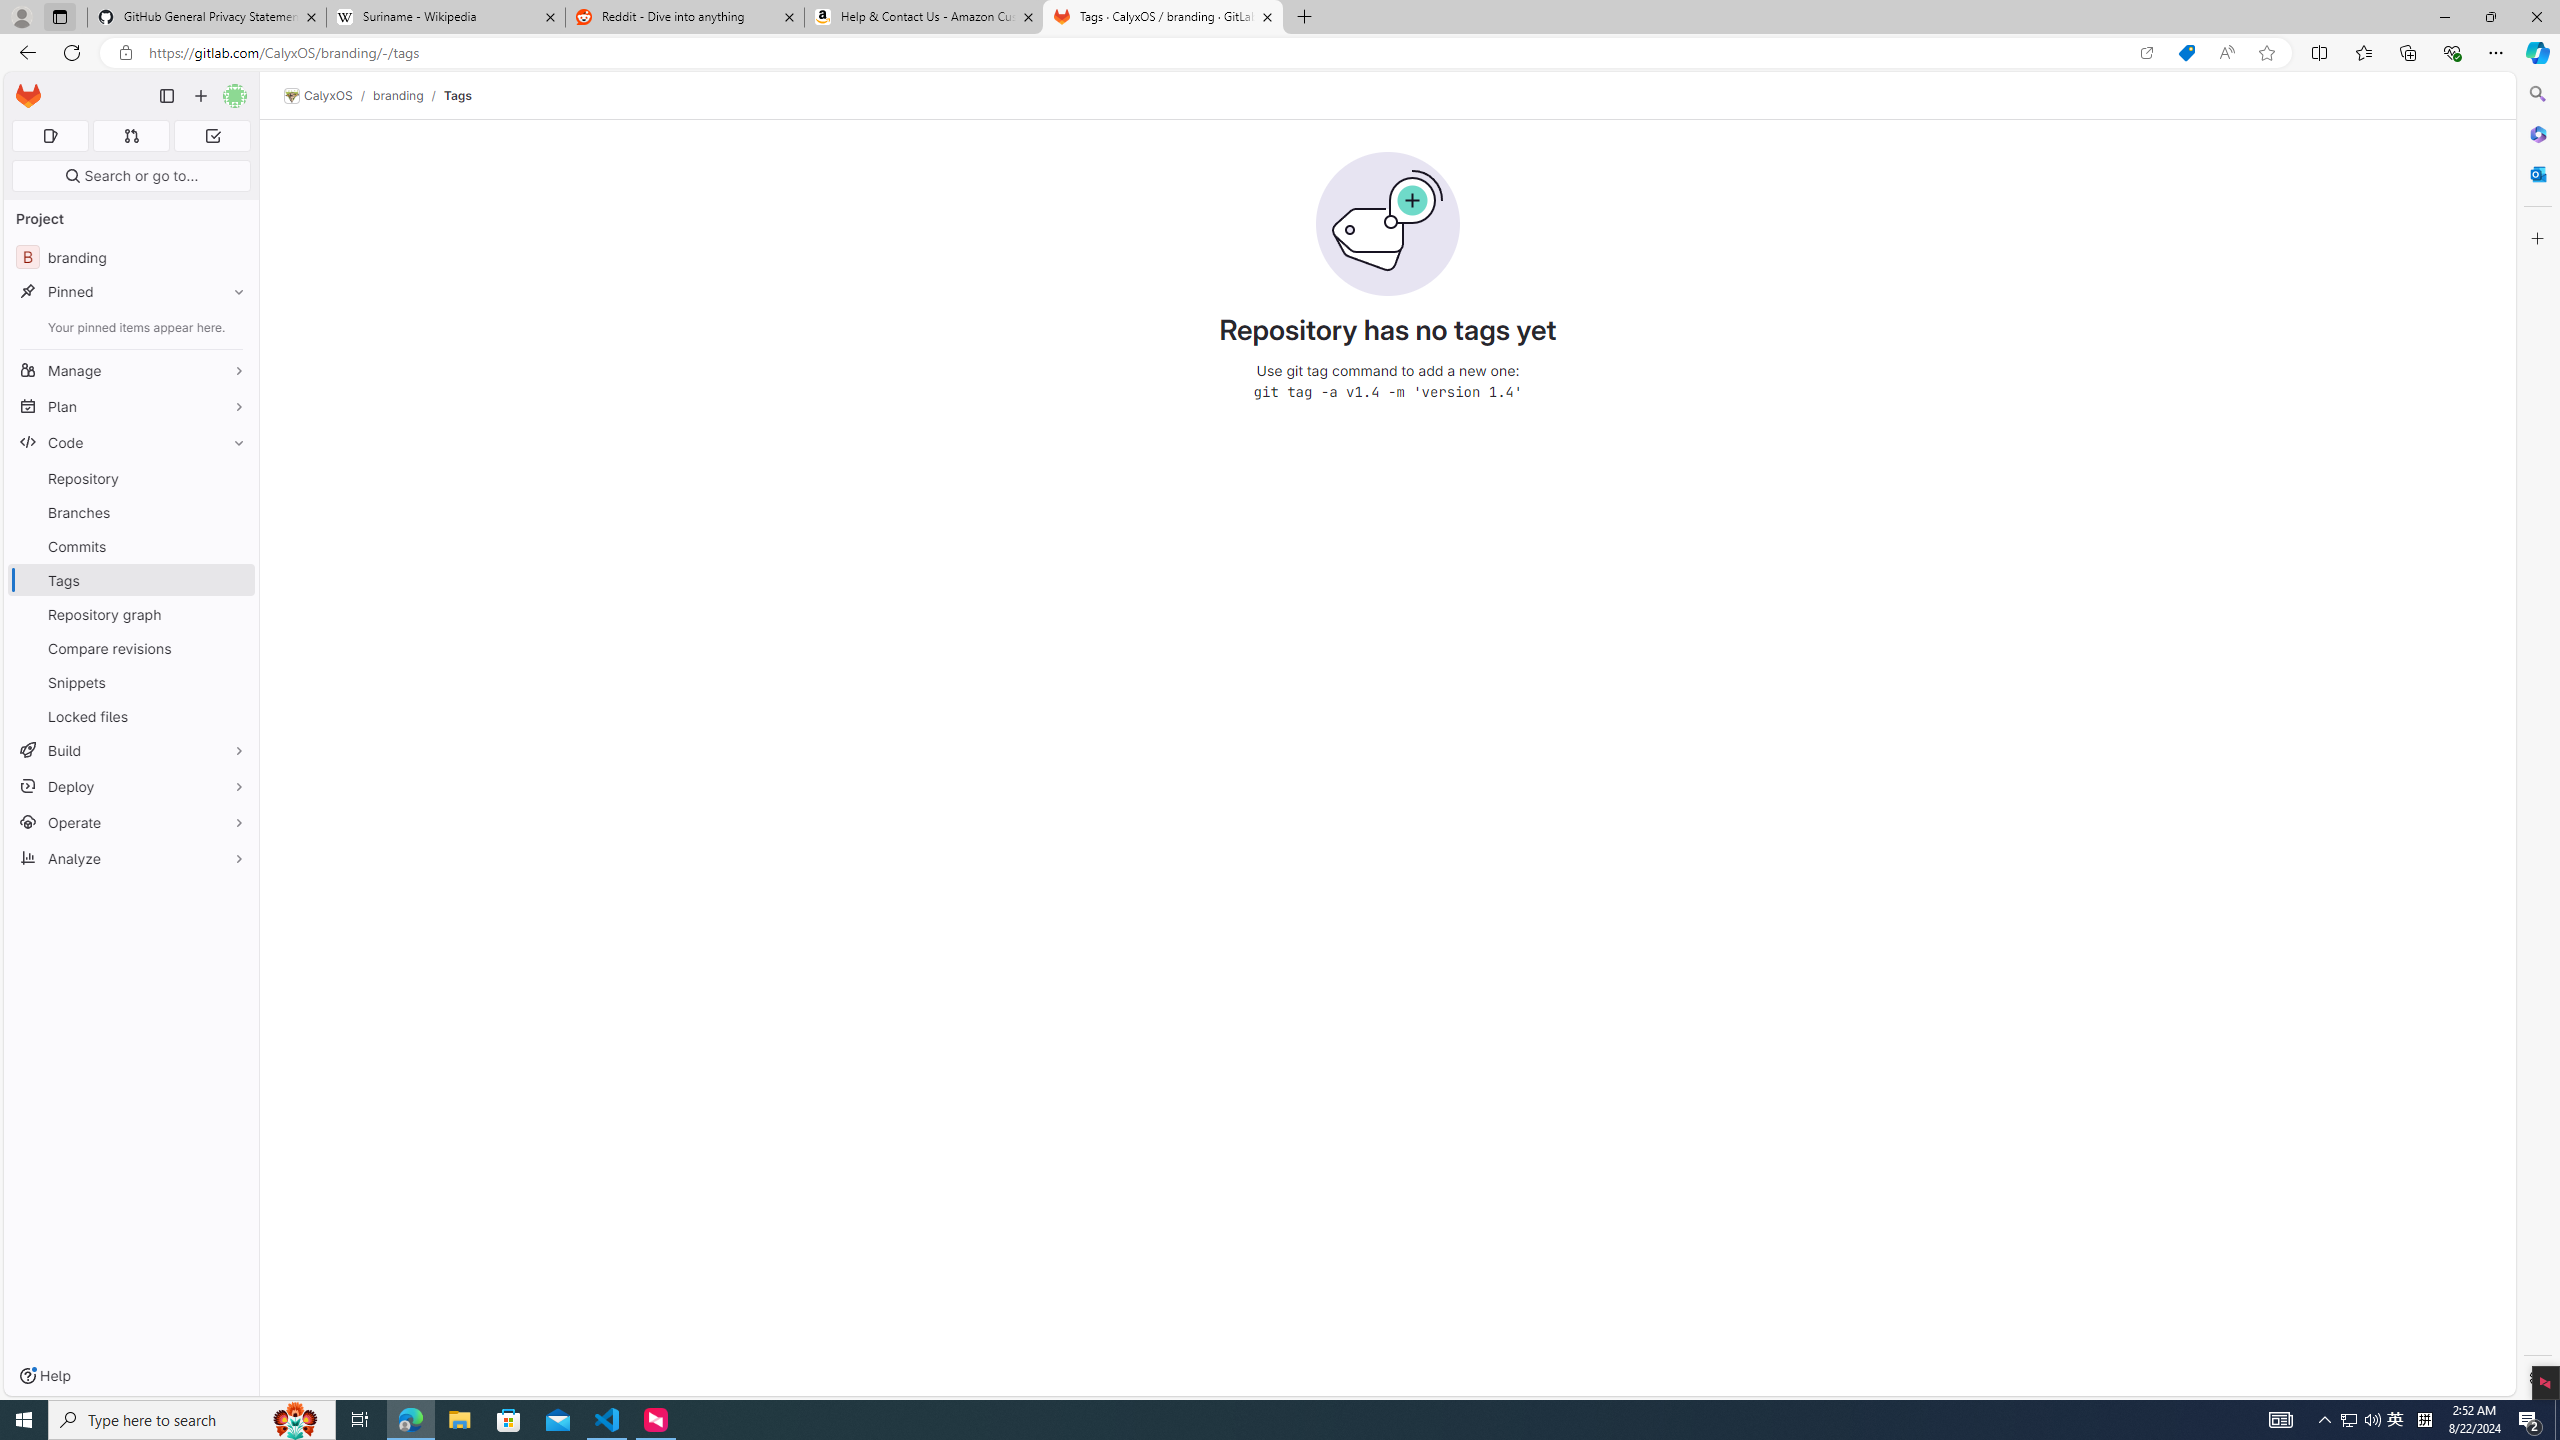  What do you see at coordinates (445, 17) in the screenshot?
I see `Suriname - Wikipedia` at bounding box center [445, 17].